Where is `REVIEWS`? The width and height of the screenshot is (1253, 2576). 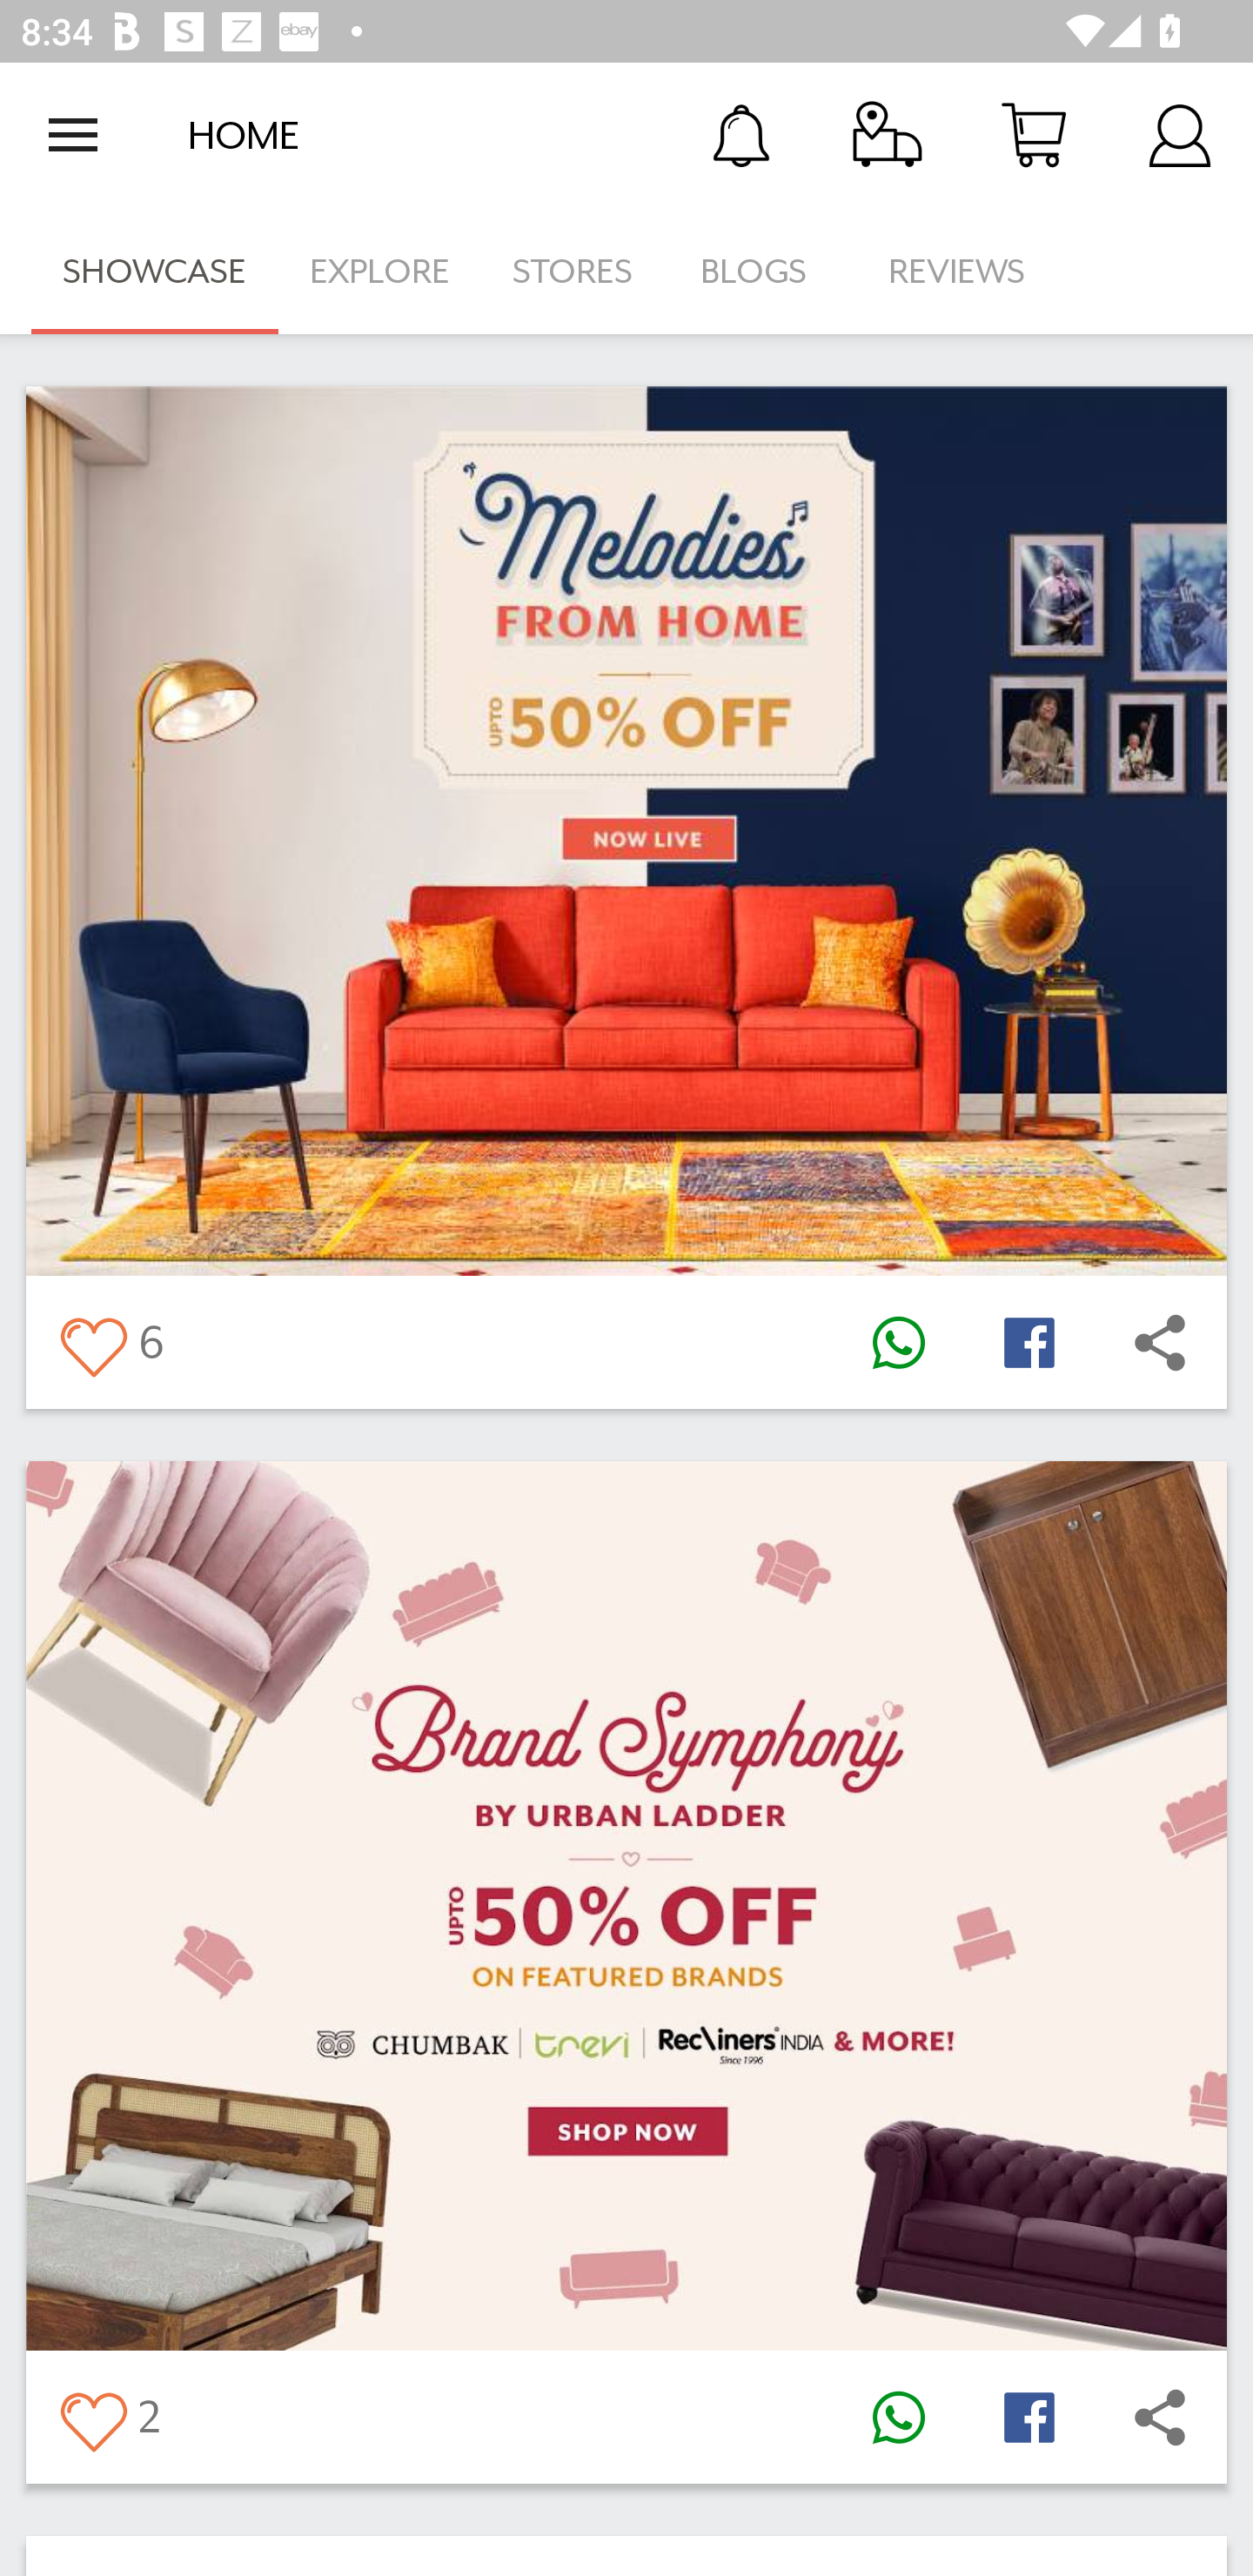
REVIEWS is located at coordinates (957, 272).